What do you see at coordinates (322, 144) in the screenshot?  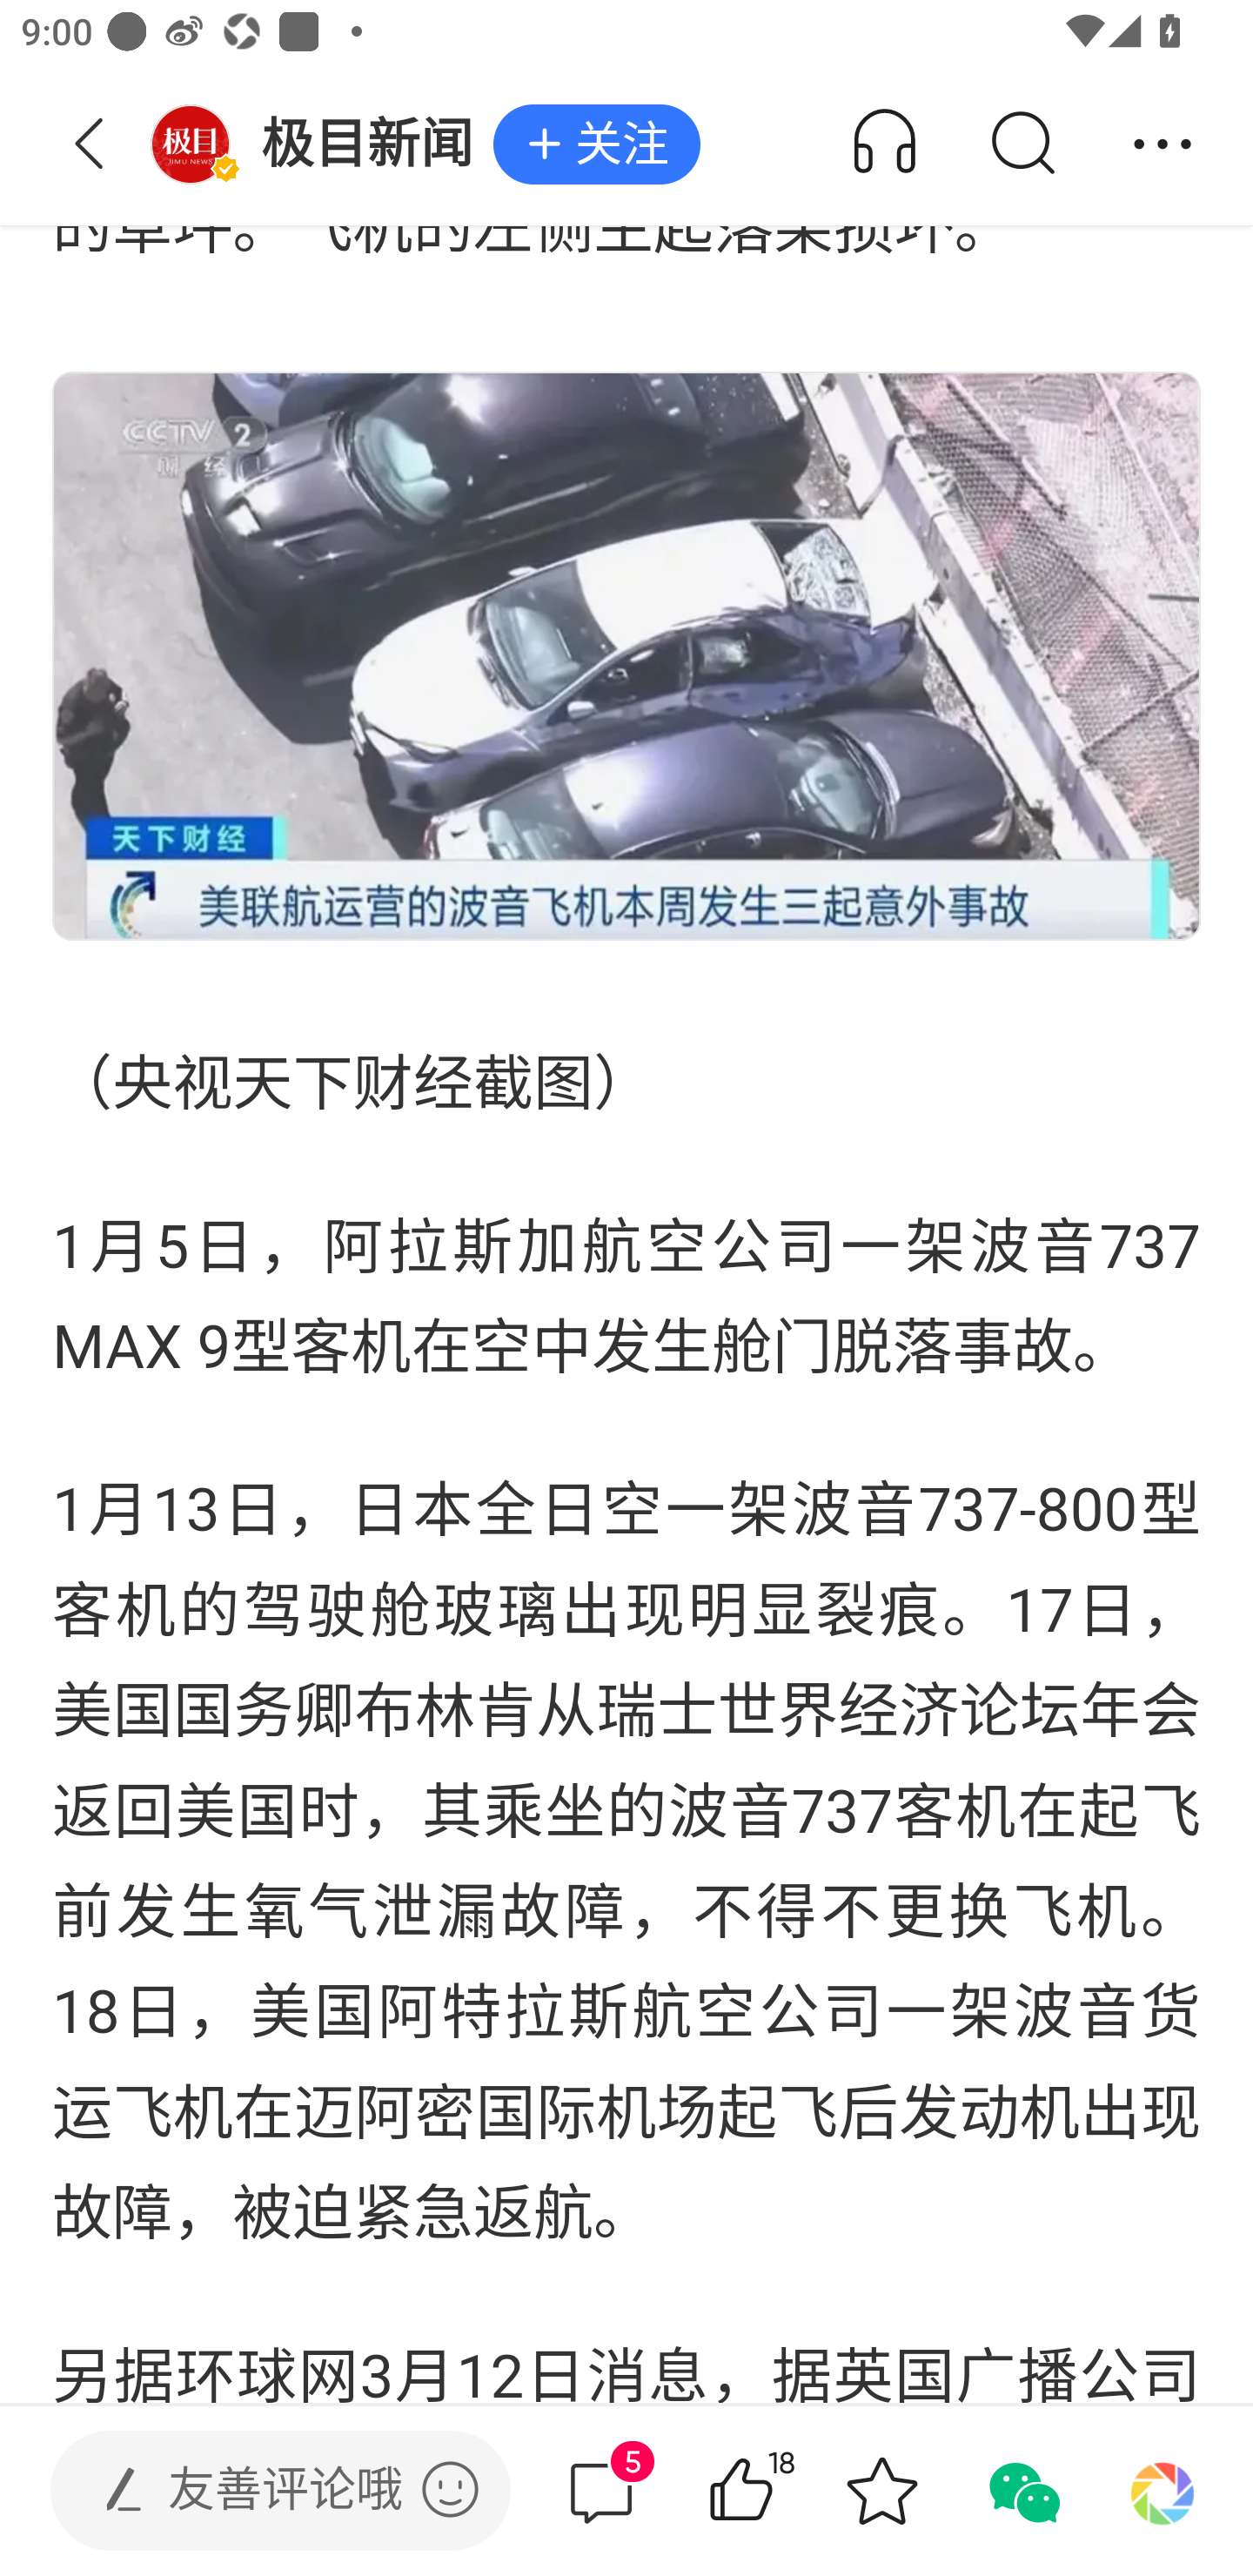 I see `极目新闻` at bounding box center [322, 144].